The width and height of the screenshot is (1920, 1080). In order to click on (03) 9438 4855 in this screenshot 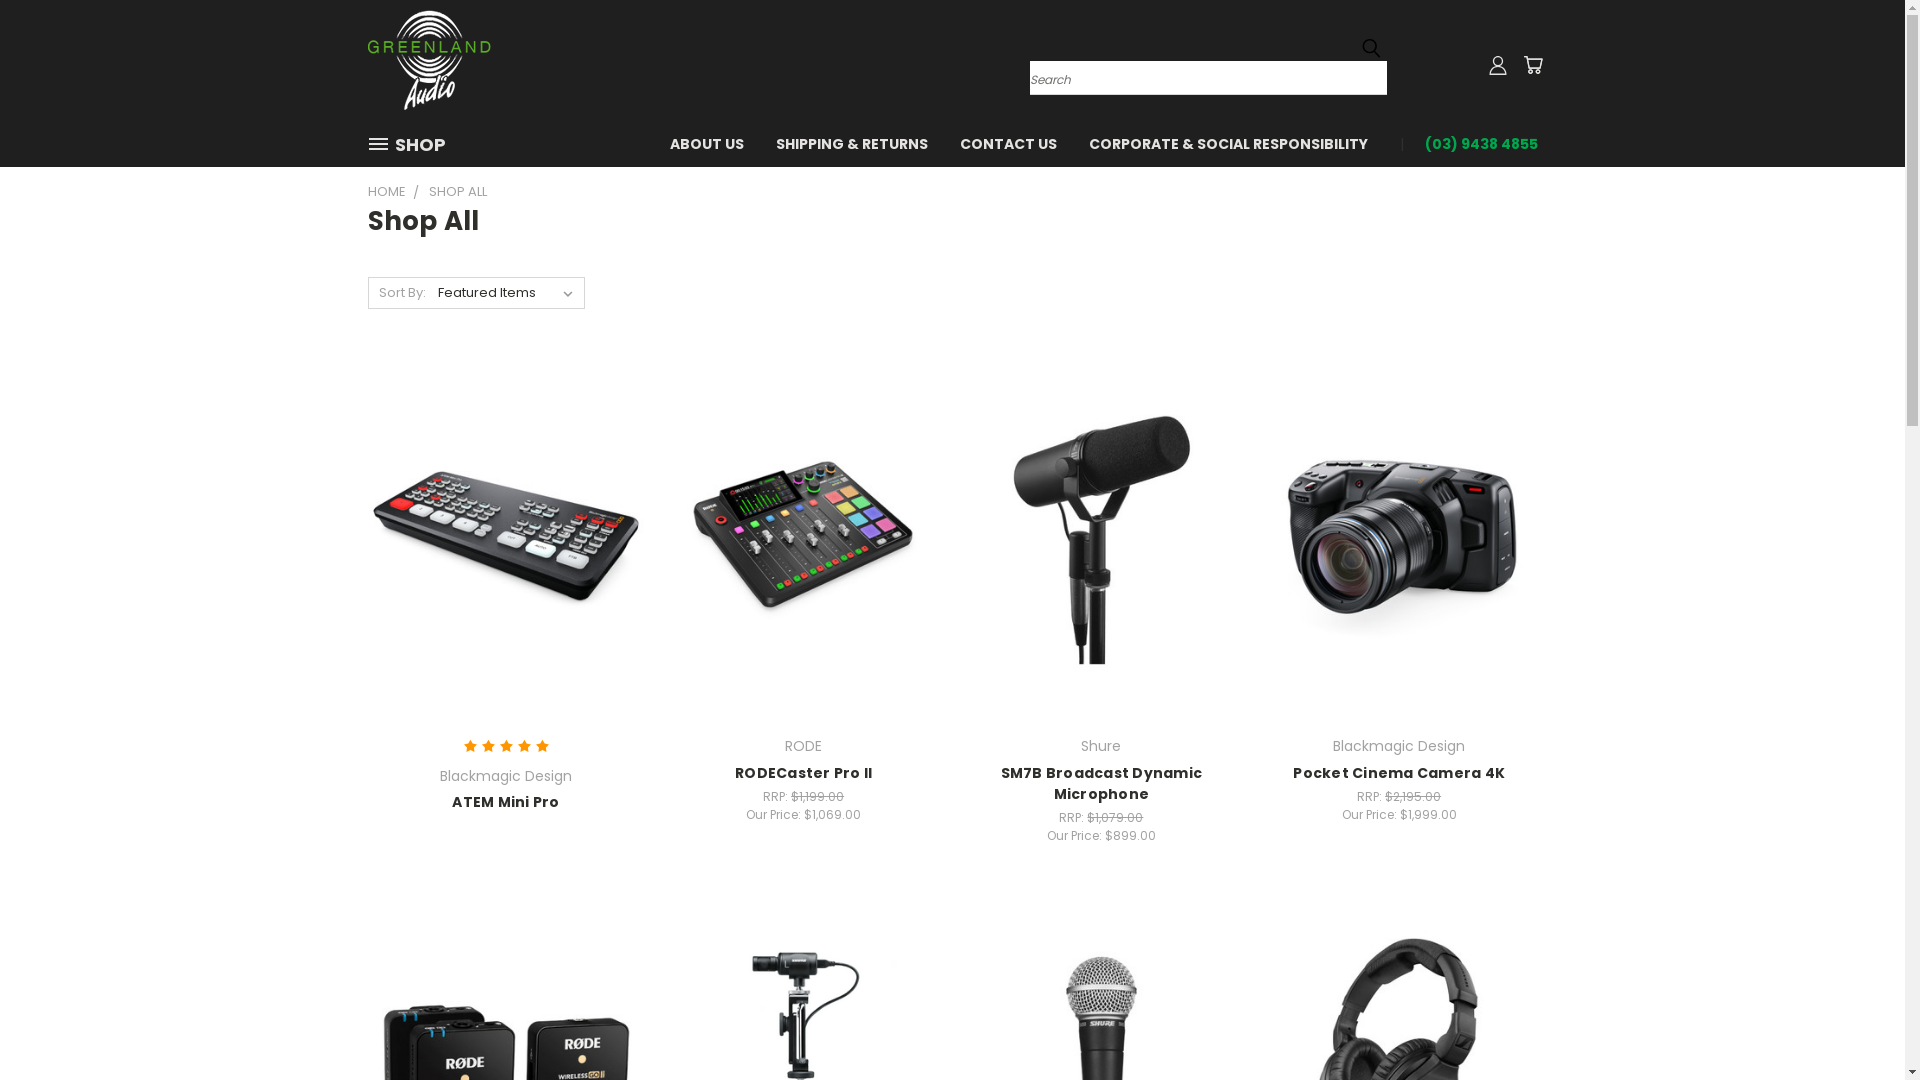, I will do `click(1472, 142)`.